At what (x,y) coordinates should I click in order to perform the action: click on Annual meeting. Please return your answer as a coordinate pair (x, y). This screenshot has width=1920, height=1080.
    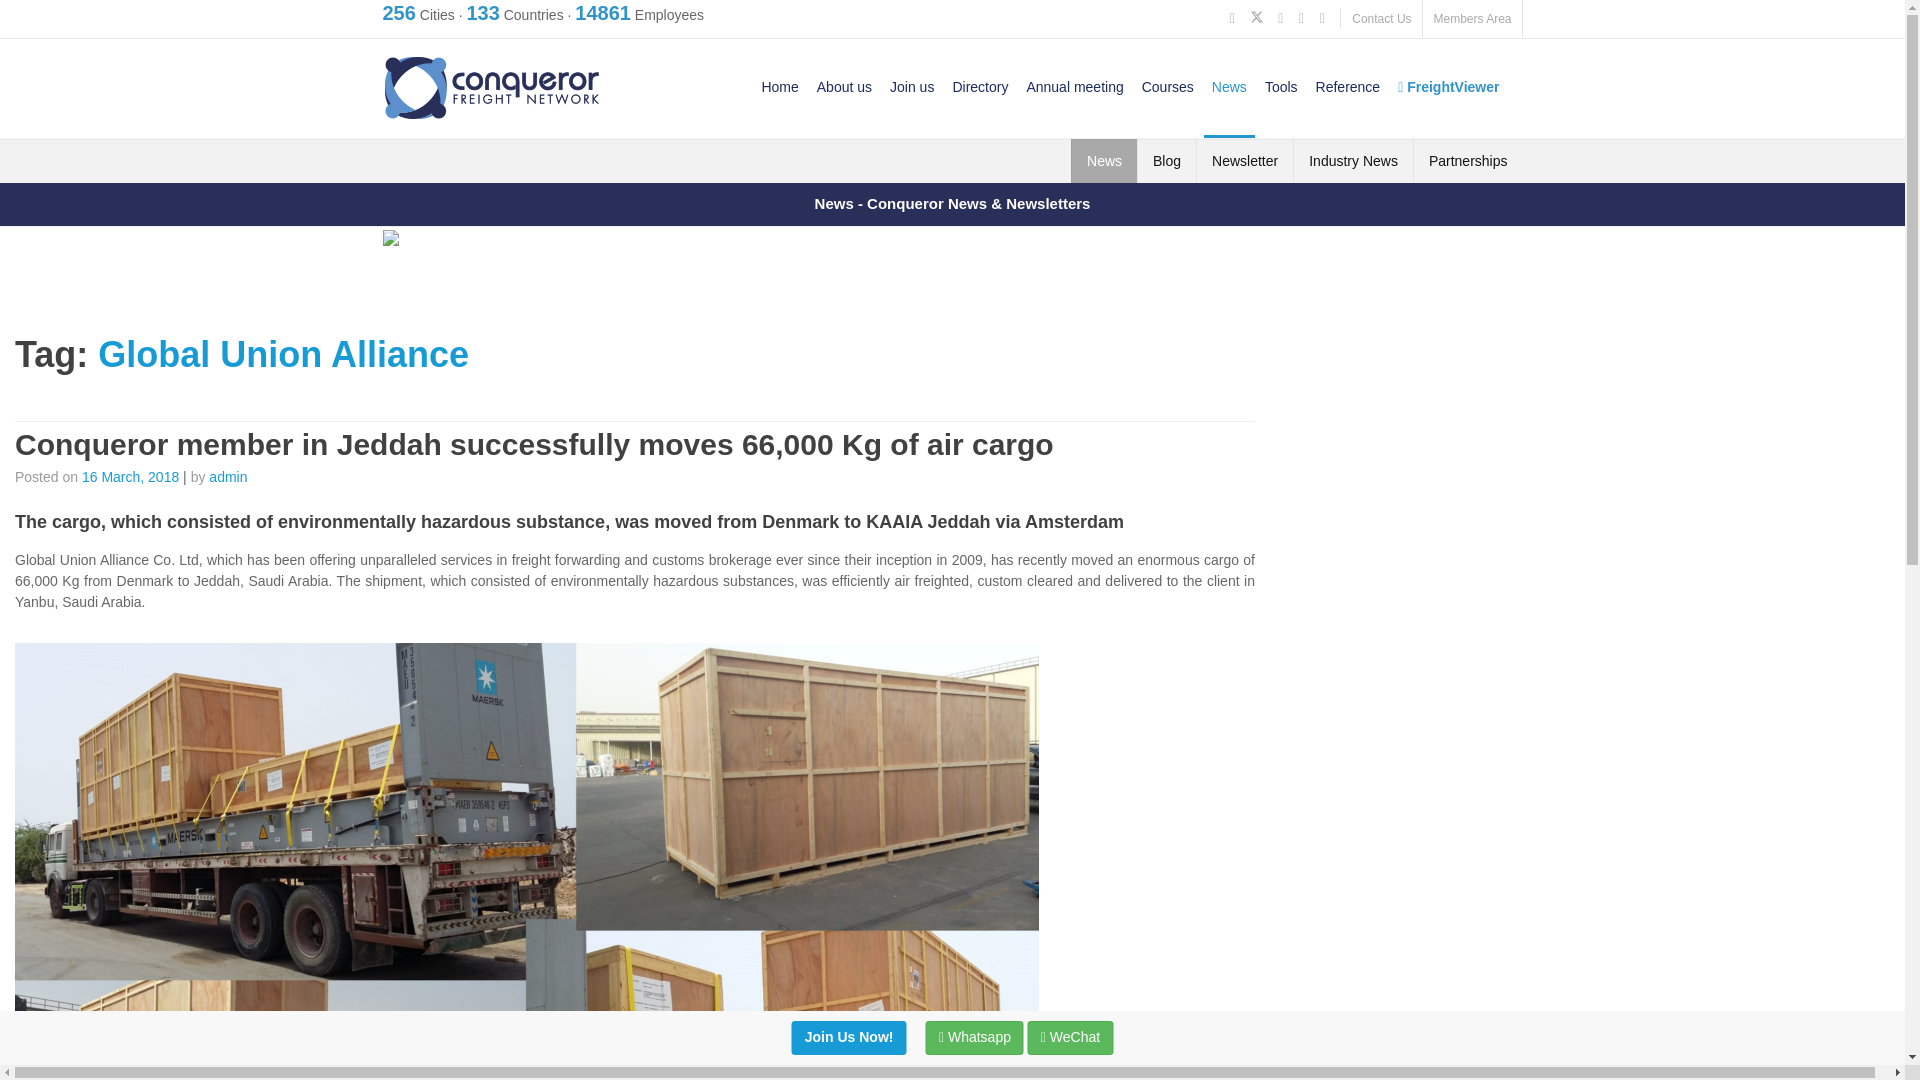
    Looking at the image, I should click on (1074, 86).